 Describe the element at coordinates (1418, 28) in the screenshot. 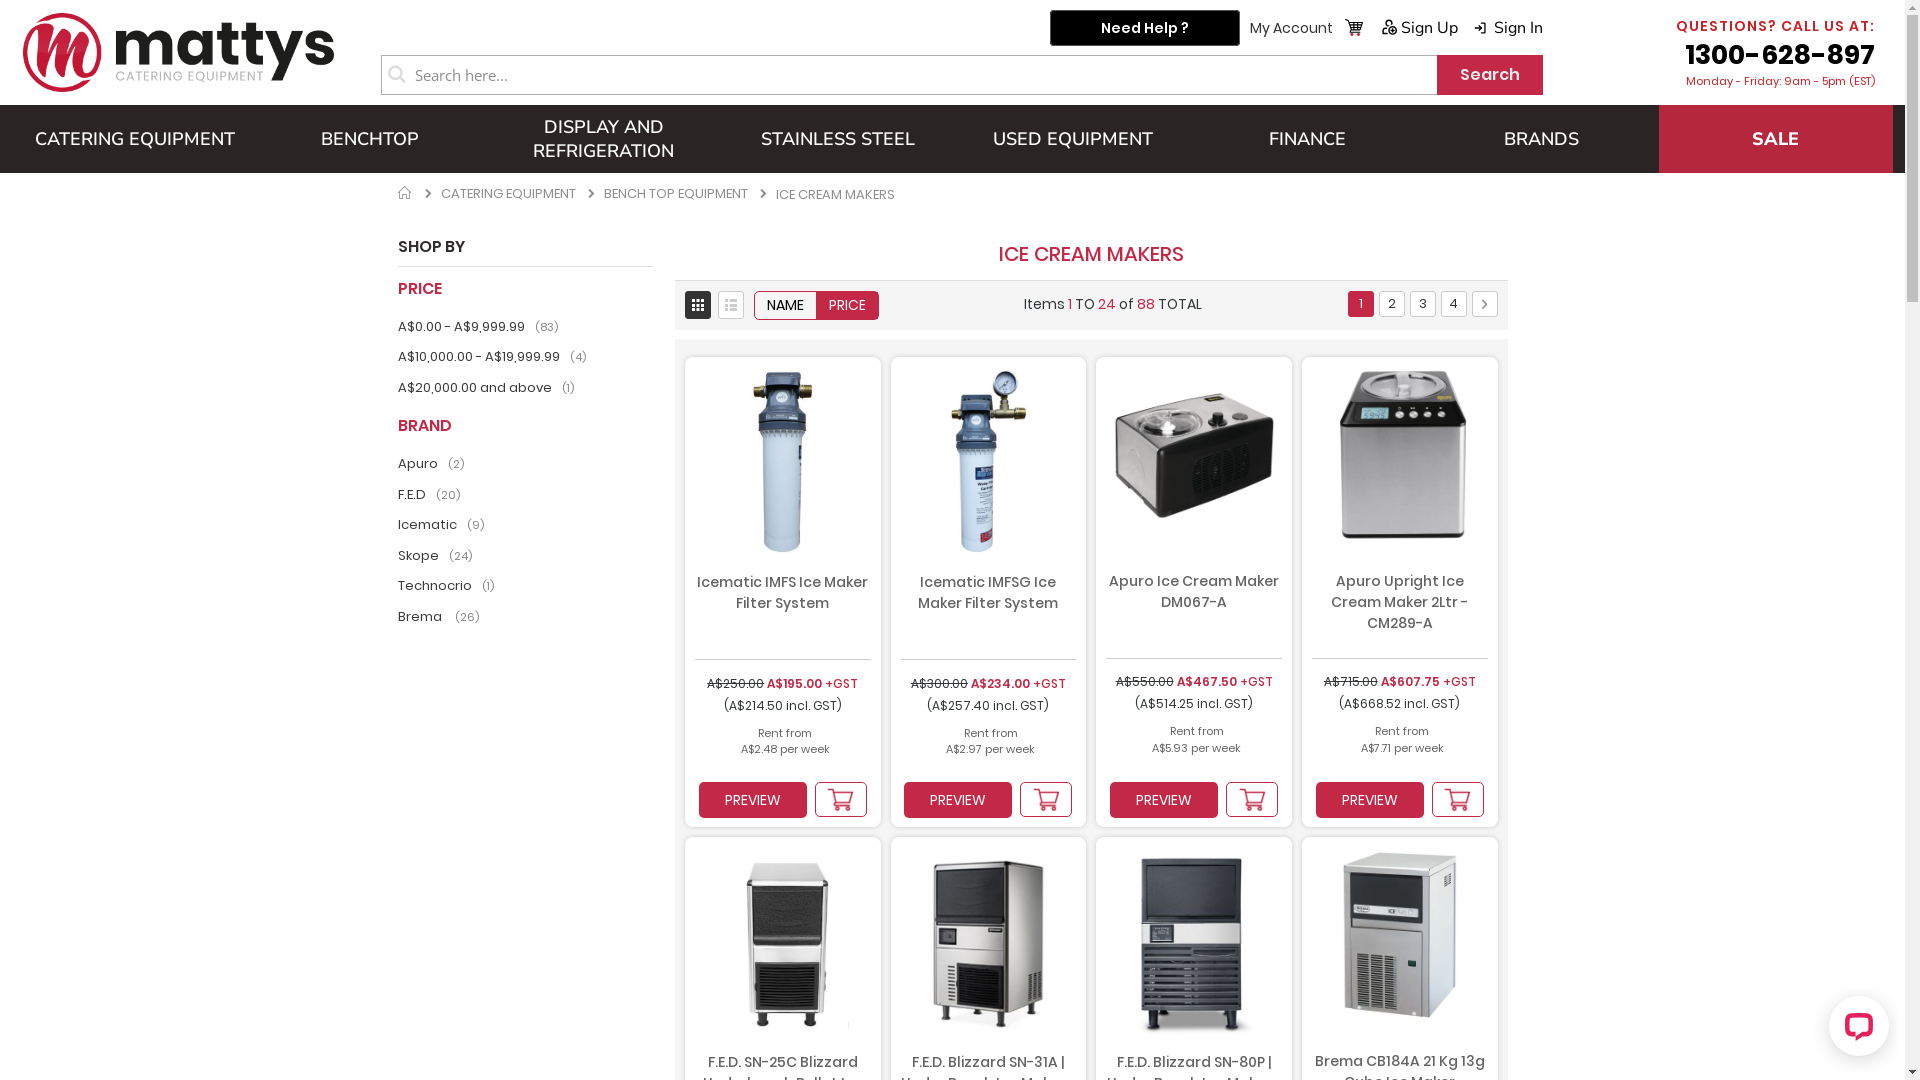

I see `Sign Up` at that location.